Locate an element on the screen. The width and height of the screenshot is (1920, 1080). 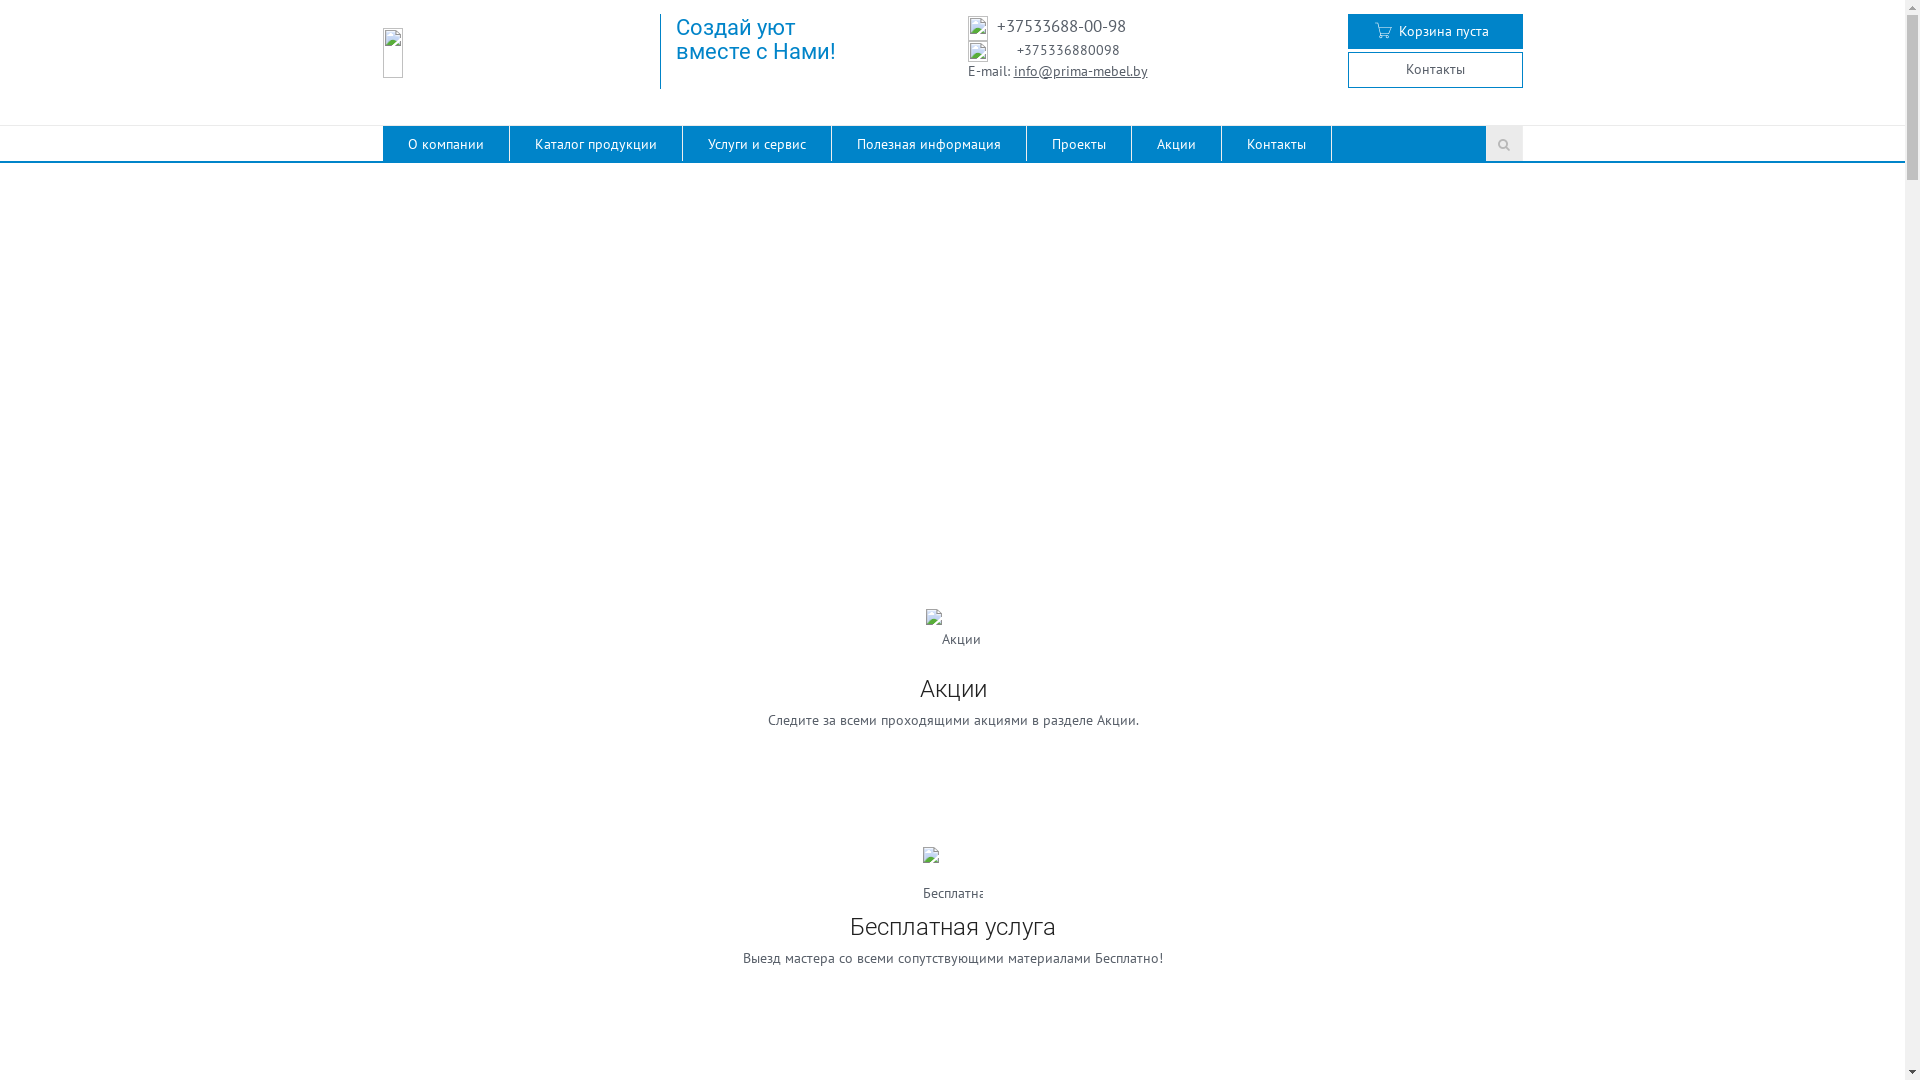
info@prima-mebel.by is located at coordinates (1080, 71).